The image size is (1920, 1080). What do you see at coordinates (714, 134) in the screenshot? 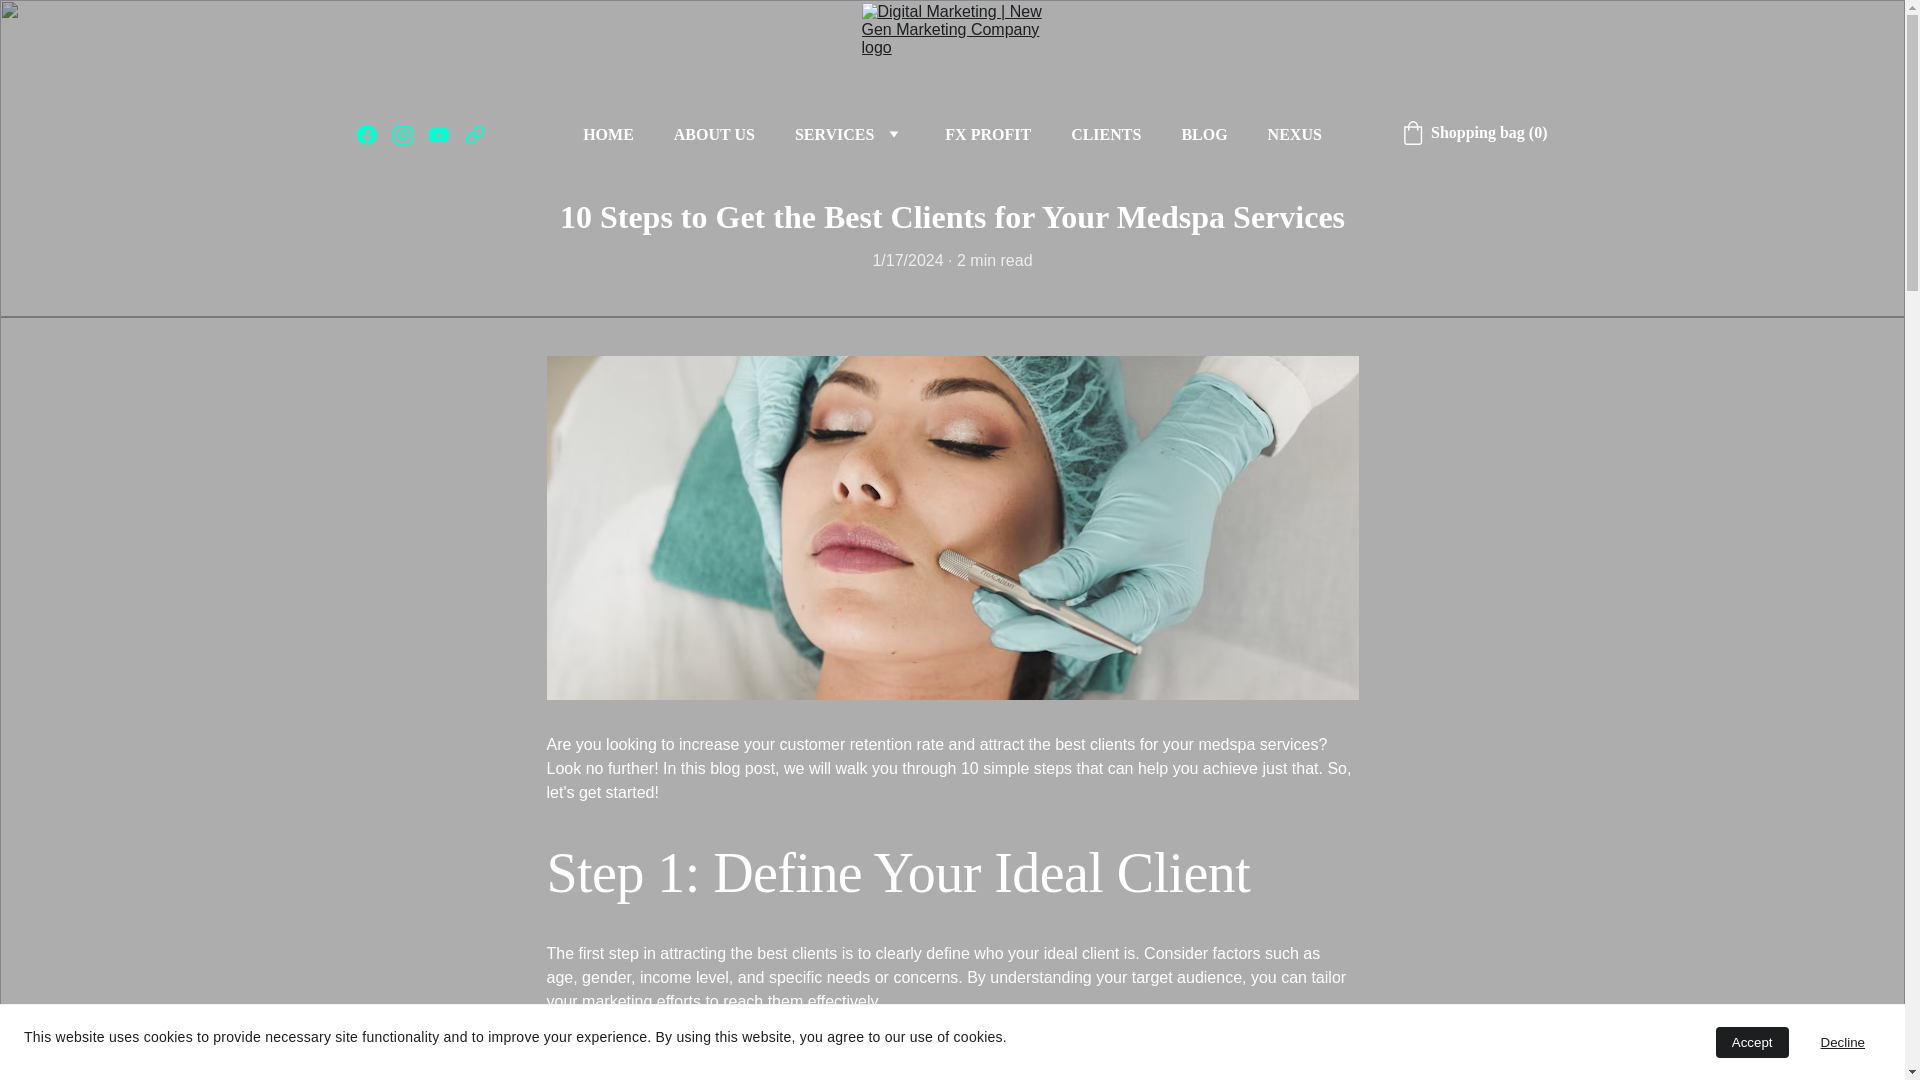
I see `ABOUT US` at bounding box center [714, 134].